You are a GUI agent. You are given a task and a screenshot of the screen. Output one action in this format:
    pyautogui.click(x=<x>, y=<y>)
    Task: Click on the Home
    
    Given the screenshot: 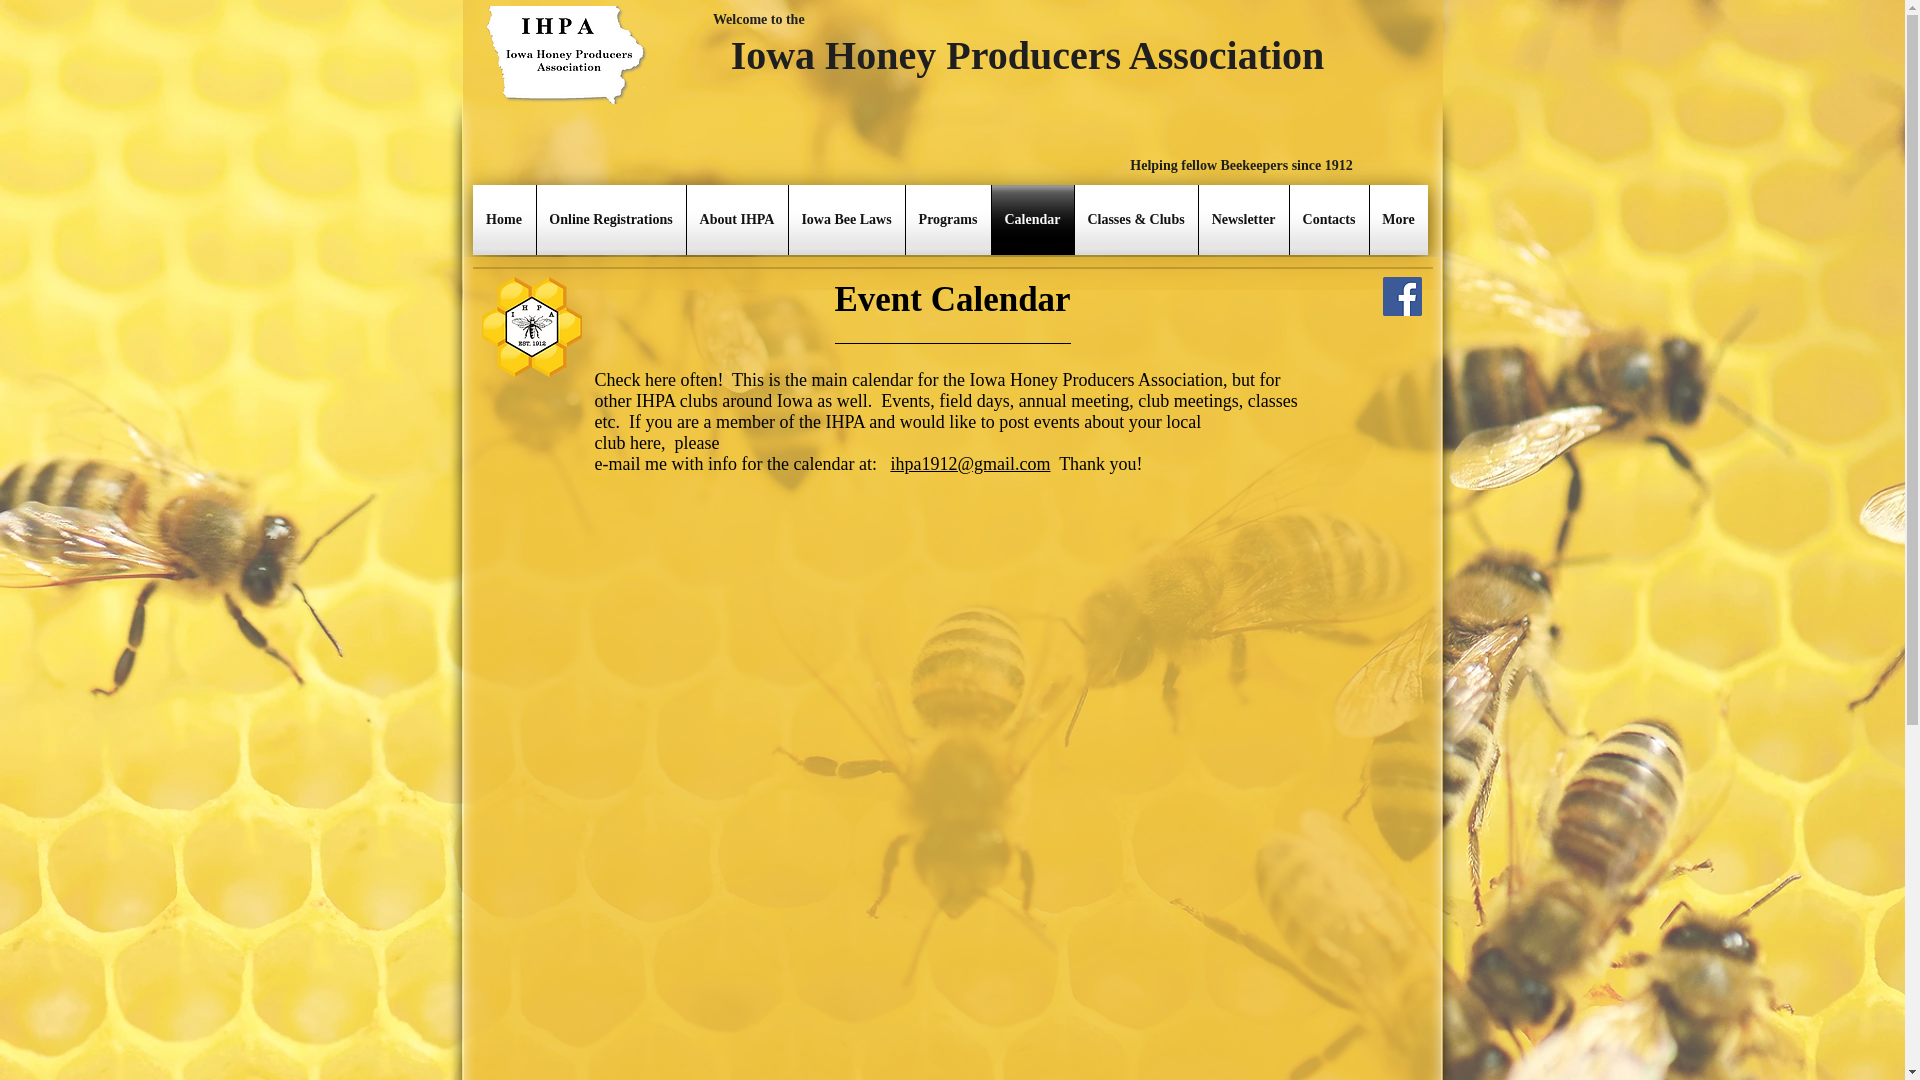 What is the action you would take?
    pyautogui.click(x=504, y=219)
    